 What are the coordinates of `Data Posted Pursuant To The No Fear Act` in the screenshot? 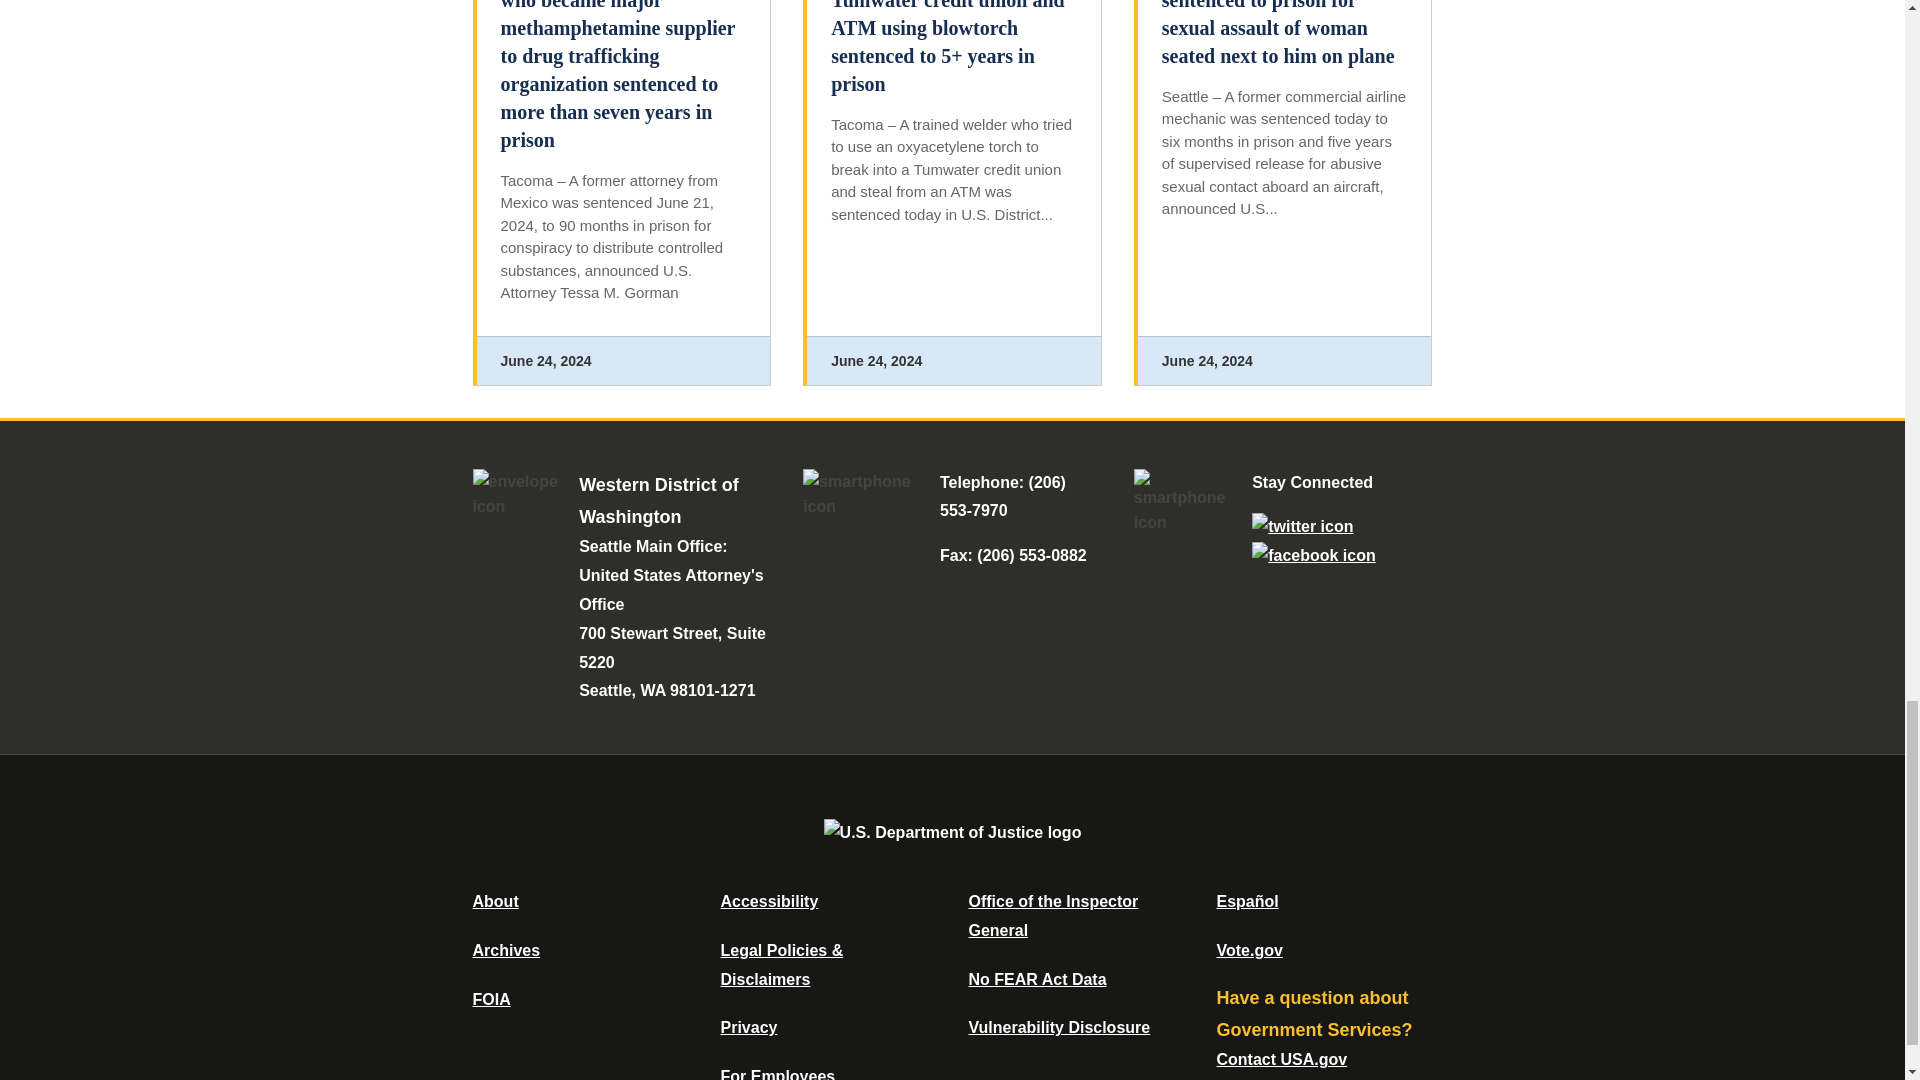 It's located at (1036, 979).